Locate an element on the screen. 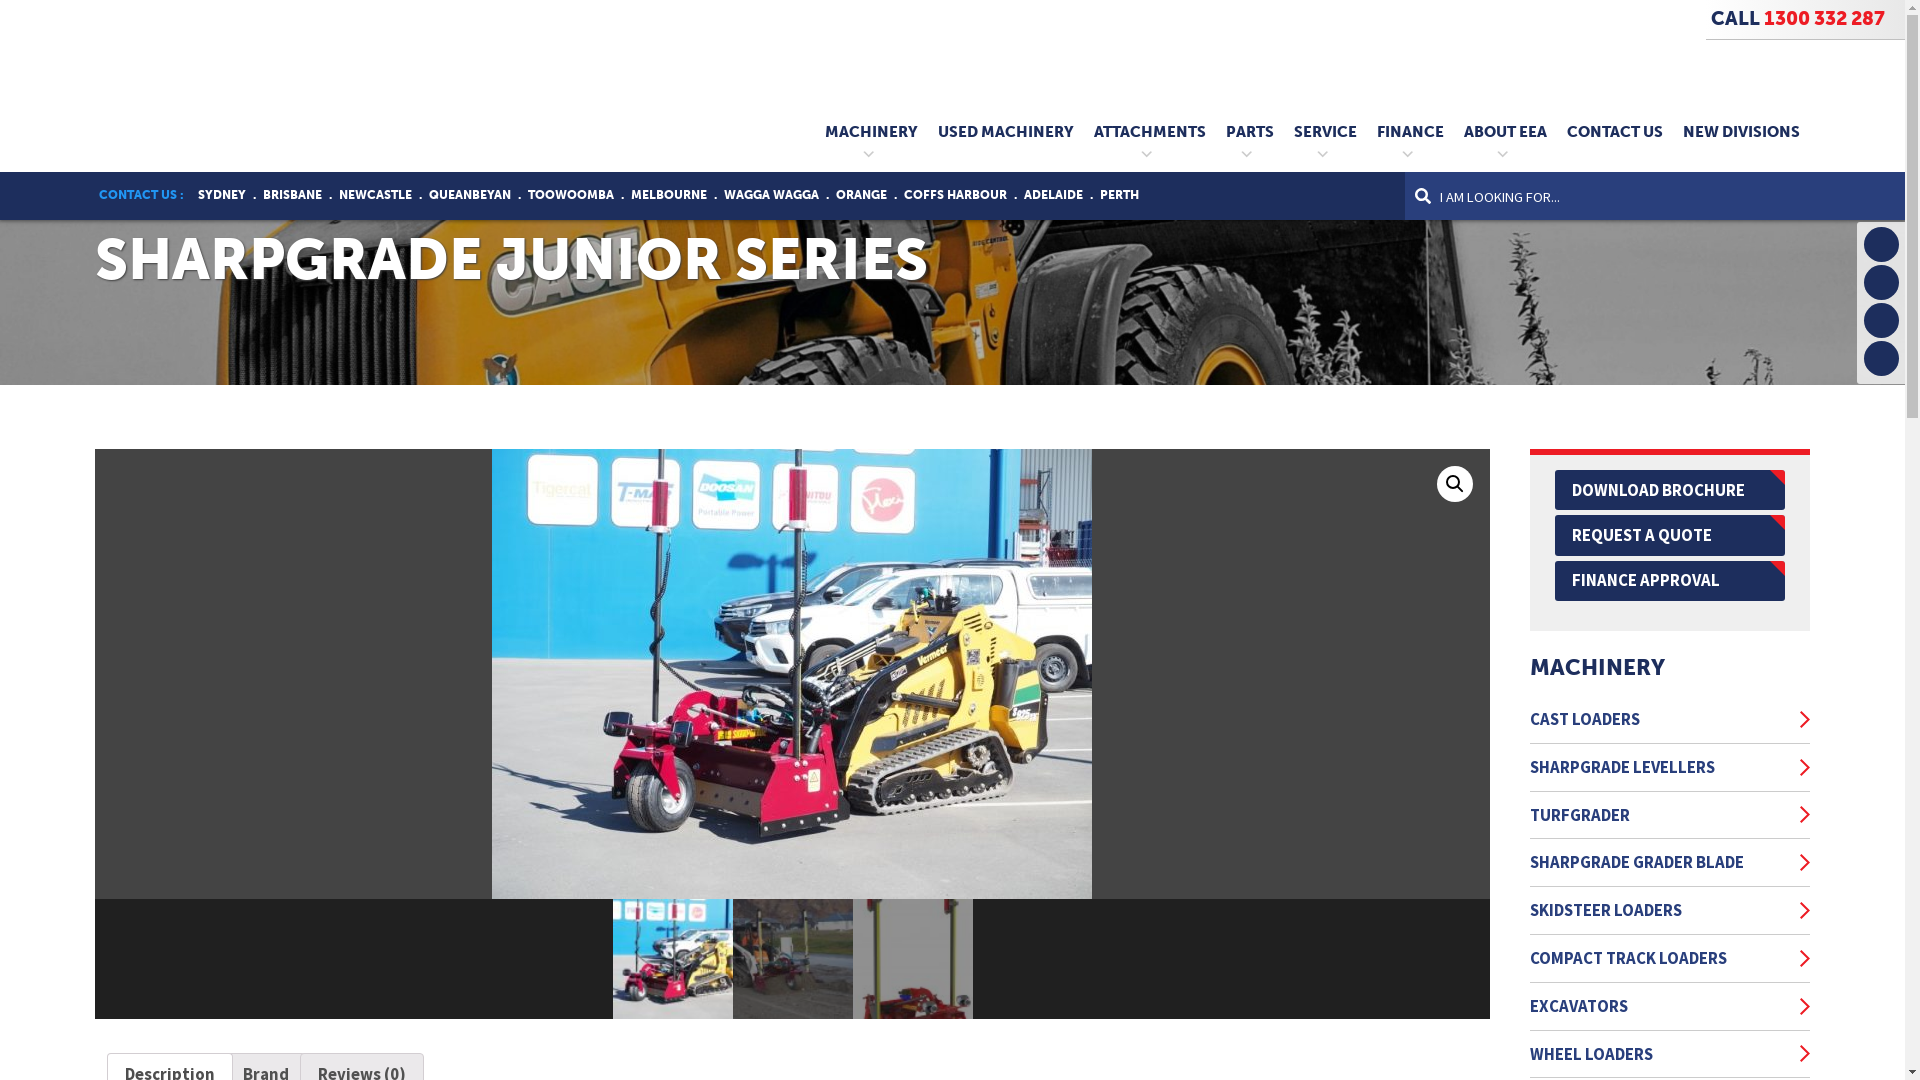 The width and height of the screenshot is (1920, 1080). ATTACHMENTS is located at coordinates (1150, 132).